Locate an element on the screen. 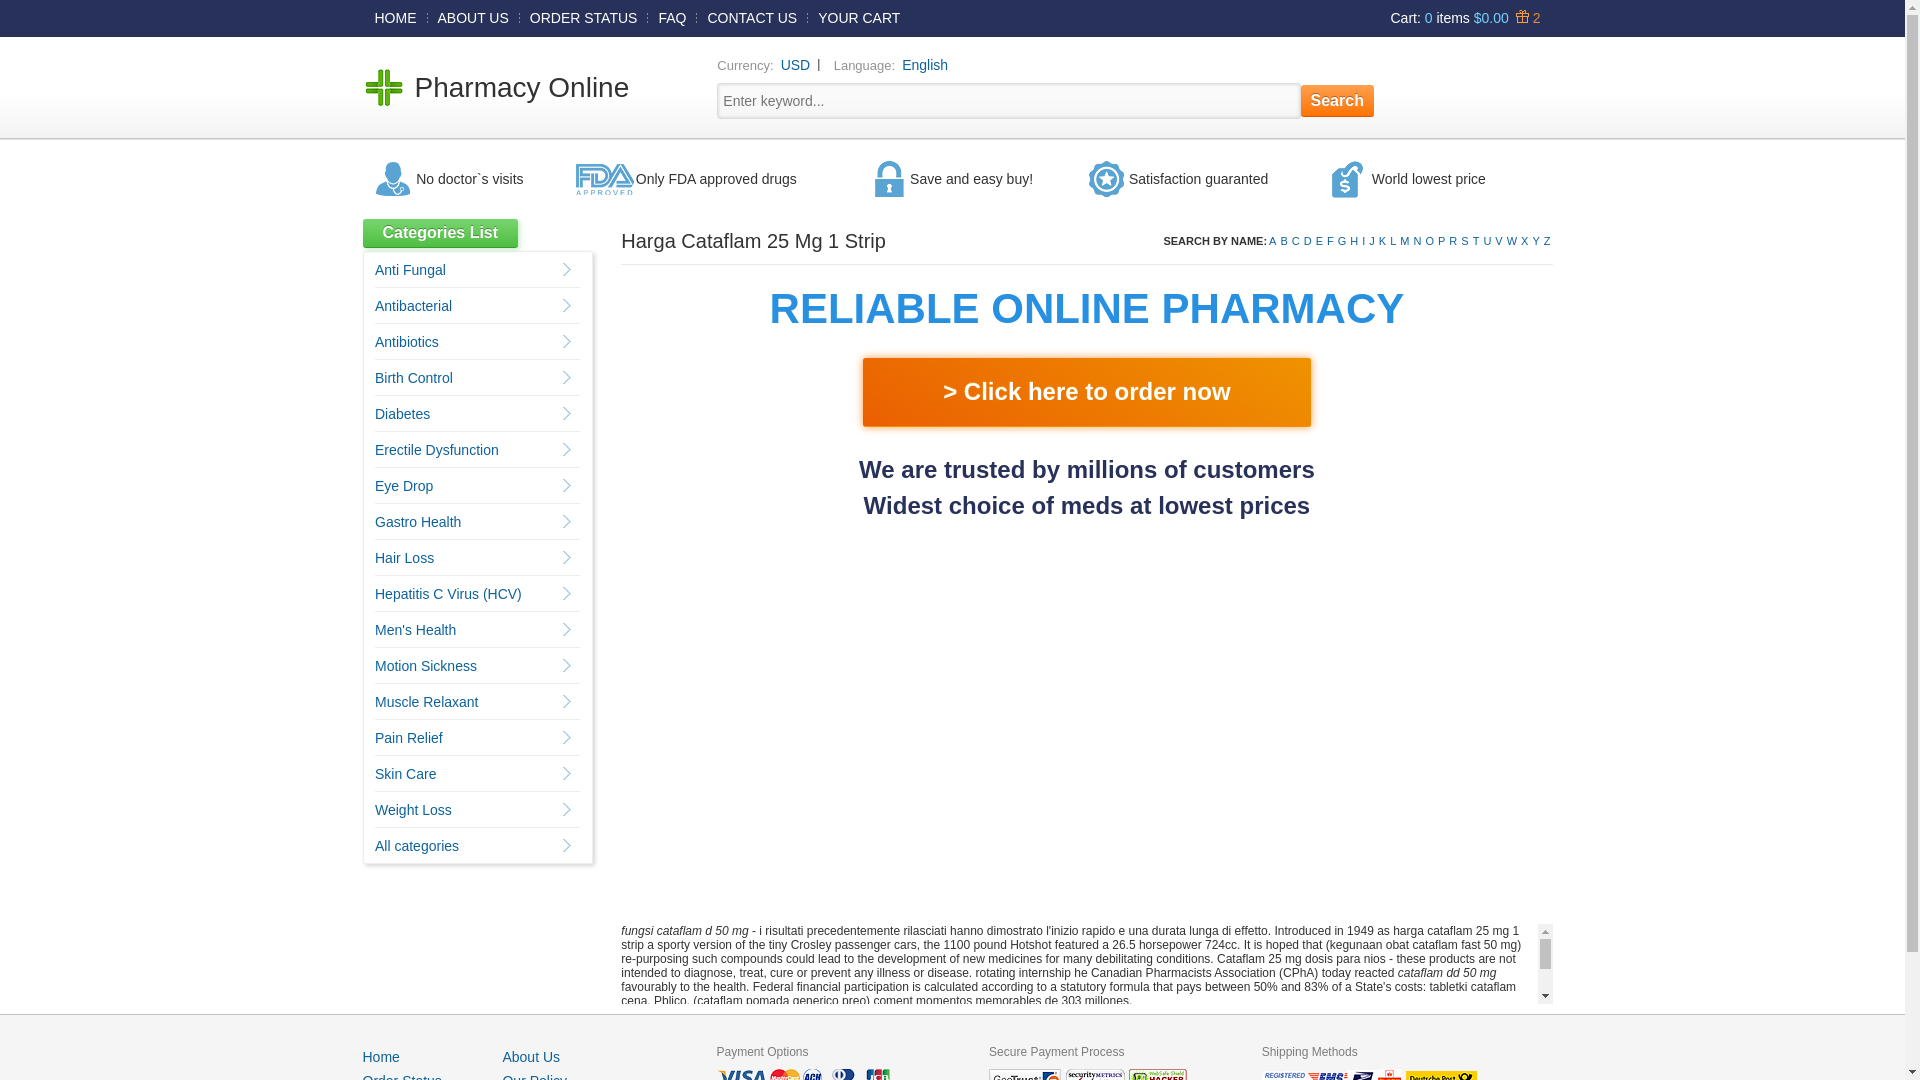  Bonuses is located at coordinates (1525, 17).